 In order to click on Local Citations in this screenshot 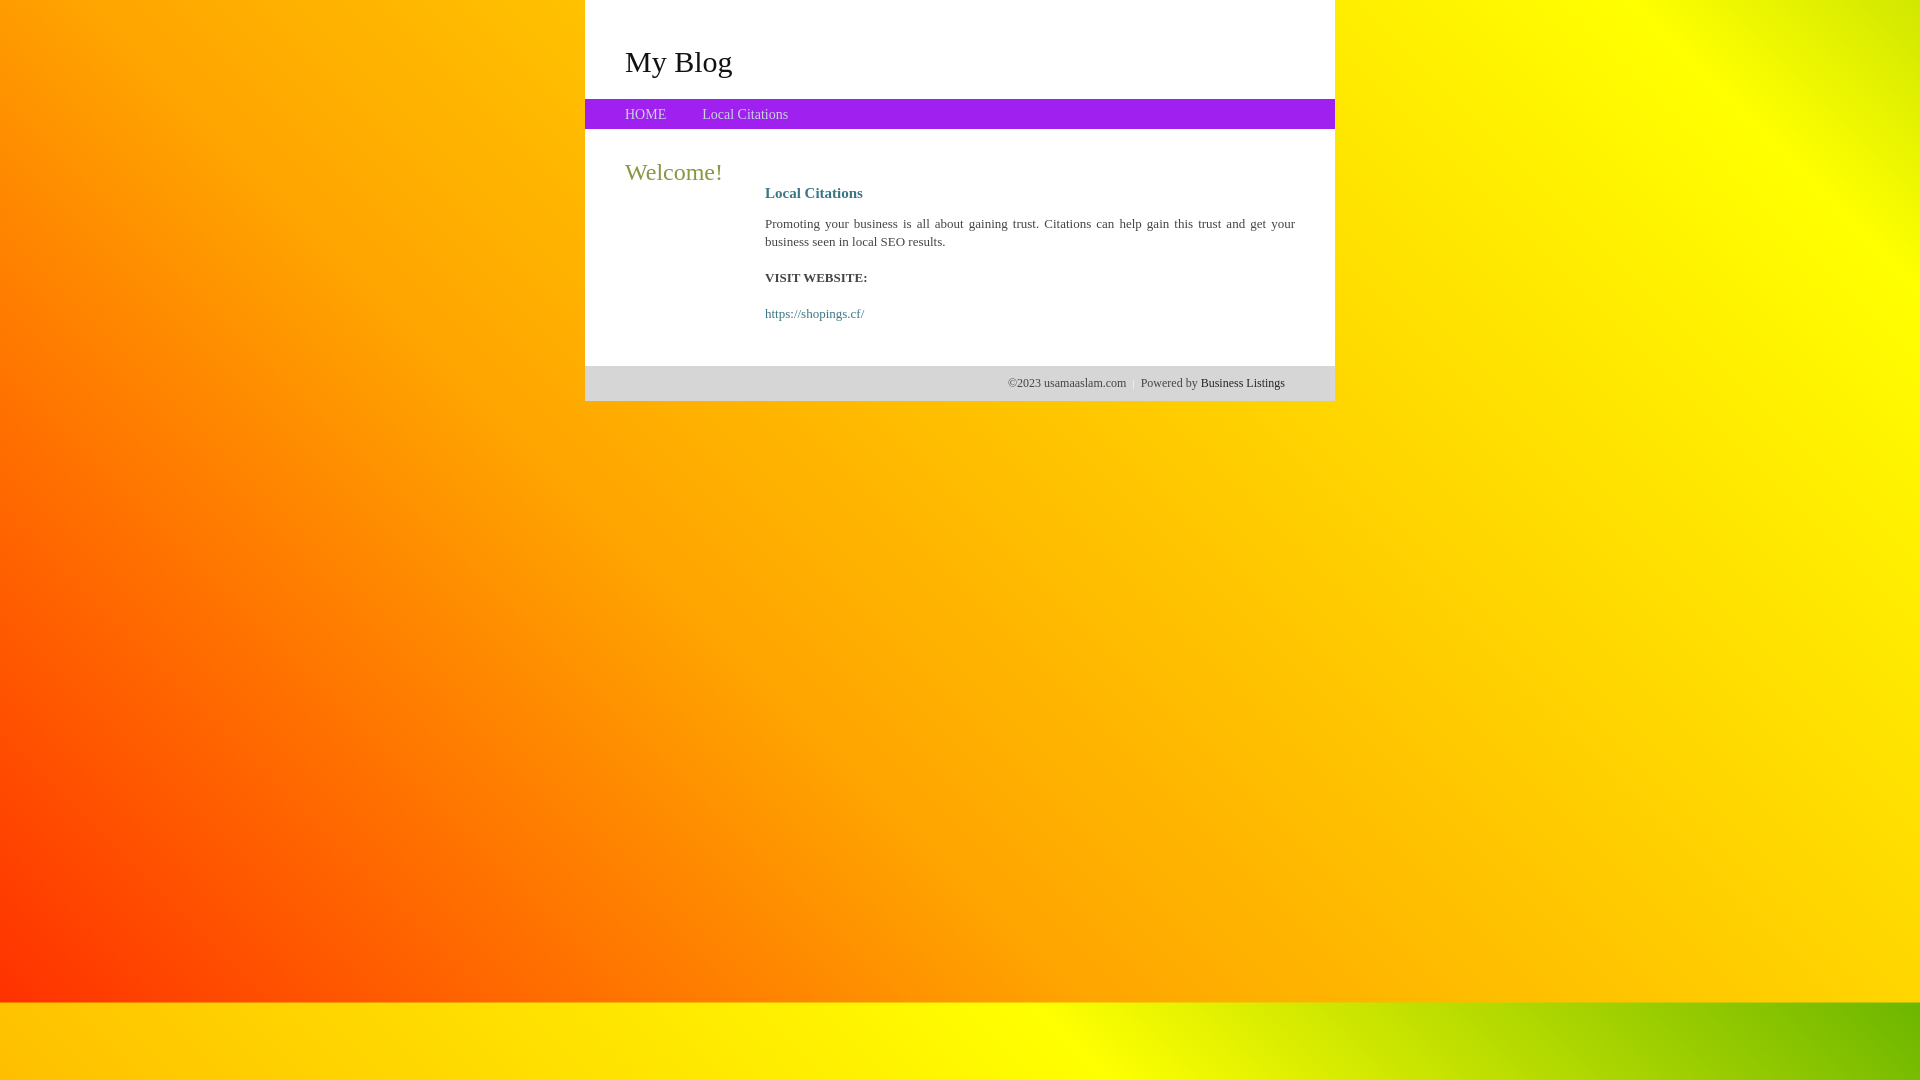, I will do `click(745, 114)`.